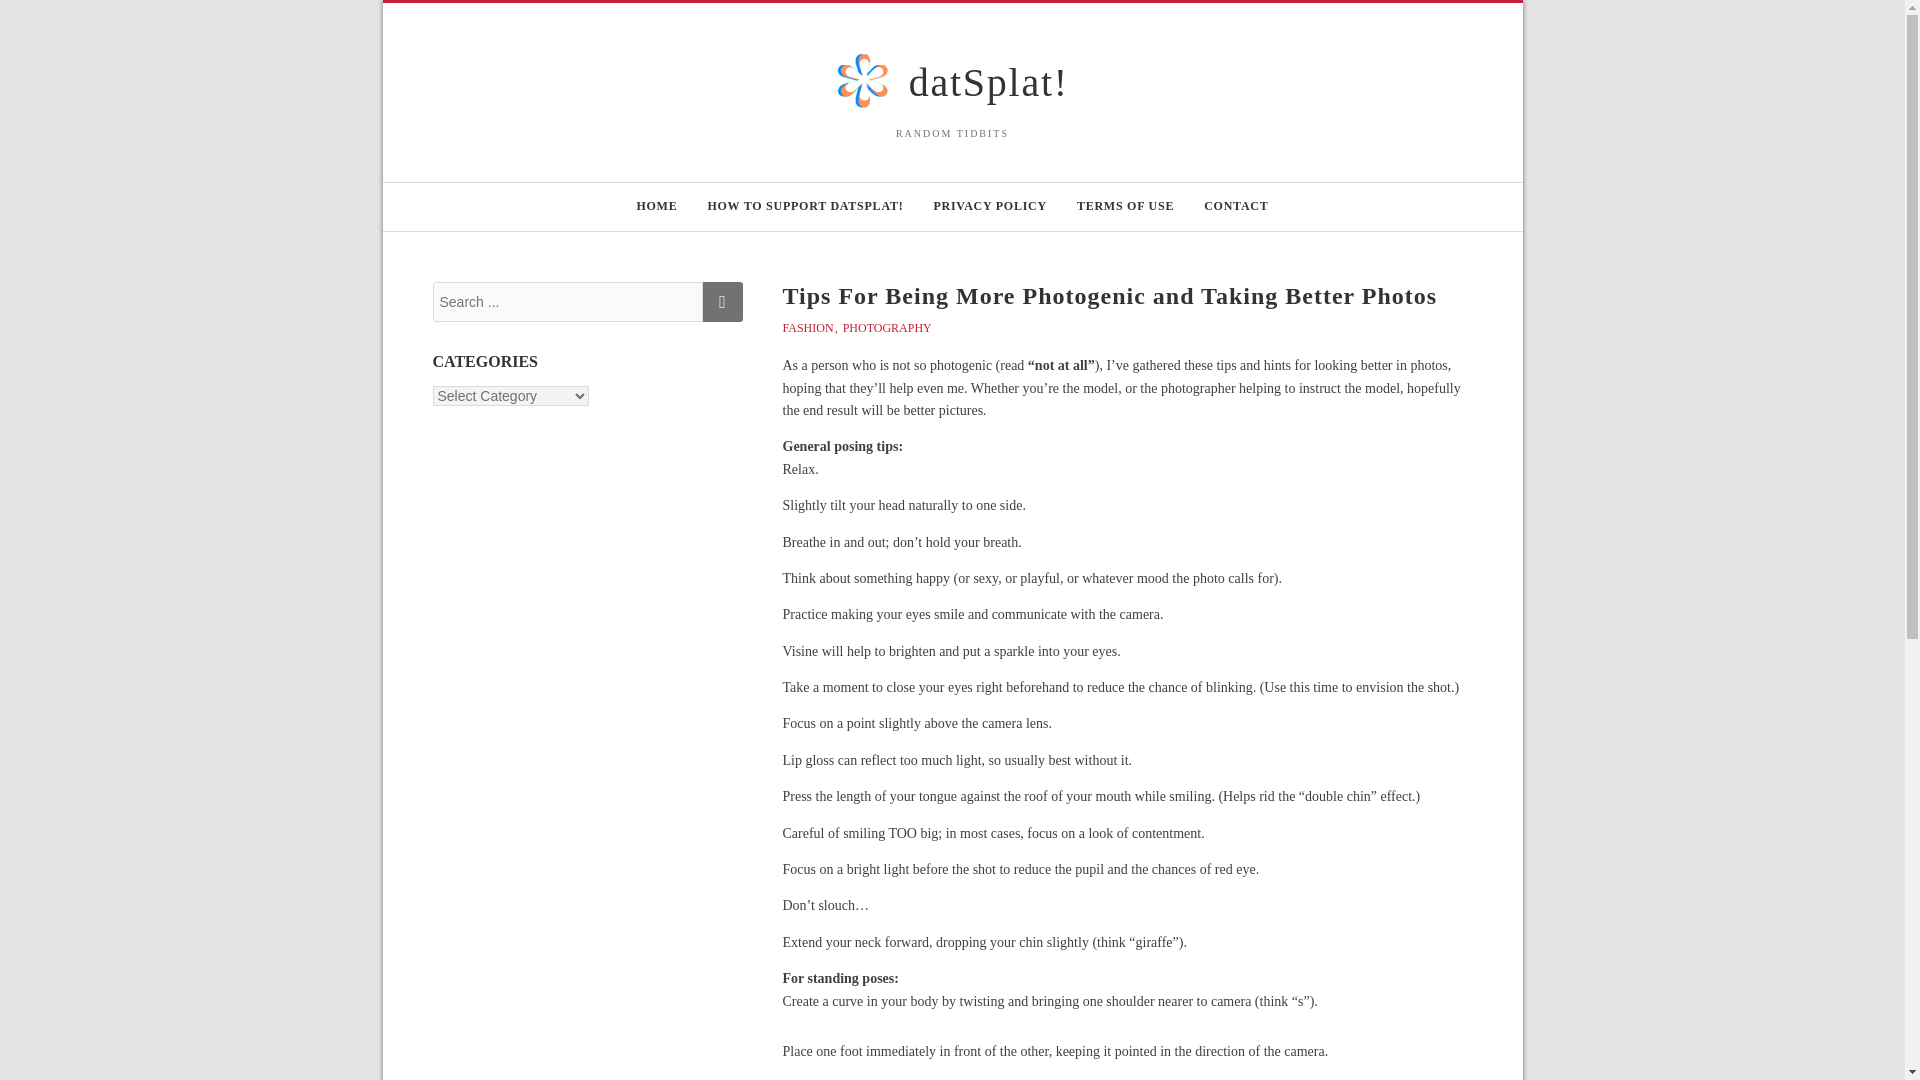 The width and height of the screenshot is (1920, 1080). What do you see at coordinates (1235, 206) in the screenshot?
I see `CONTACT` at bounding box center [1235, 206].